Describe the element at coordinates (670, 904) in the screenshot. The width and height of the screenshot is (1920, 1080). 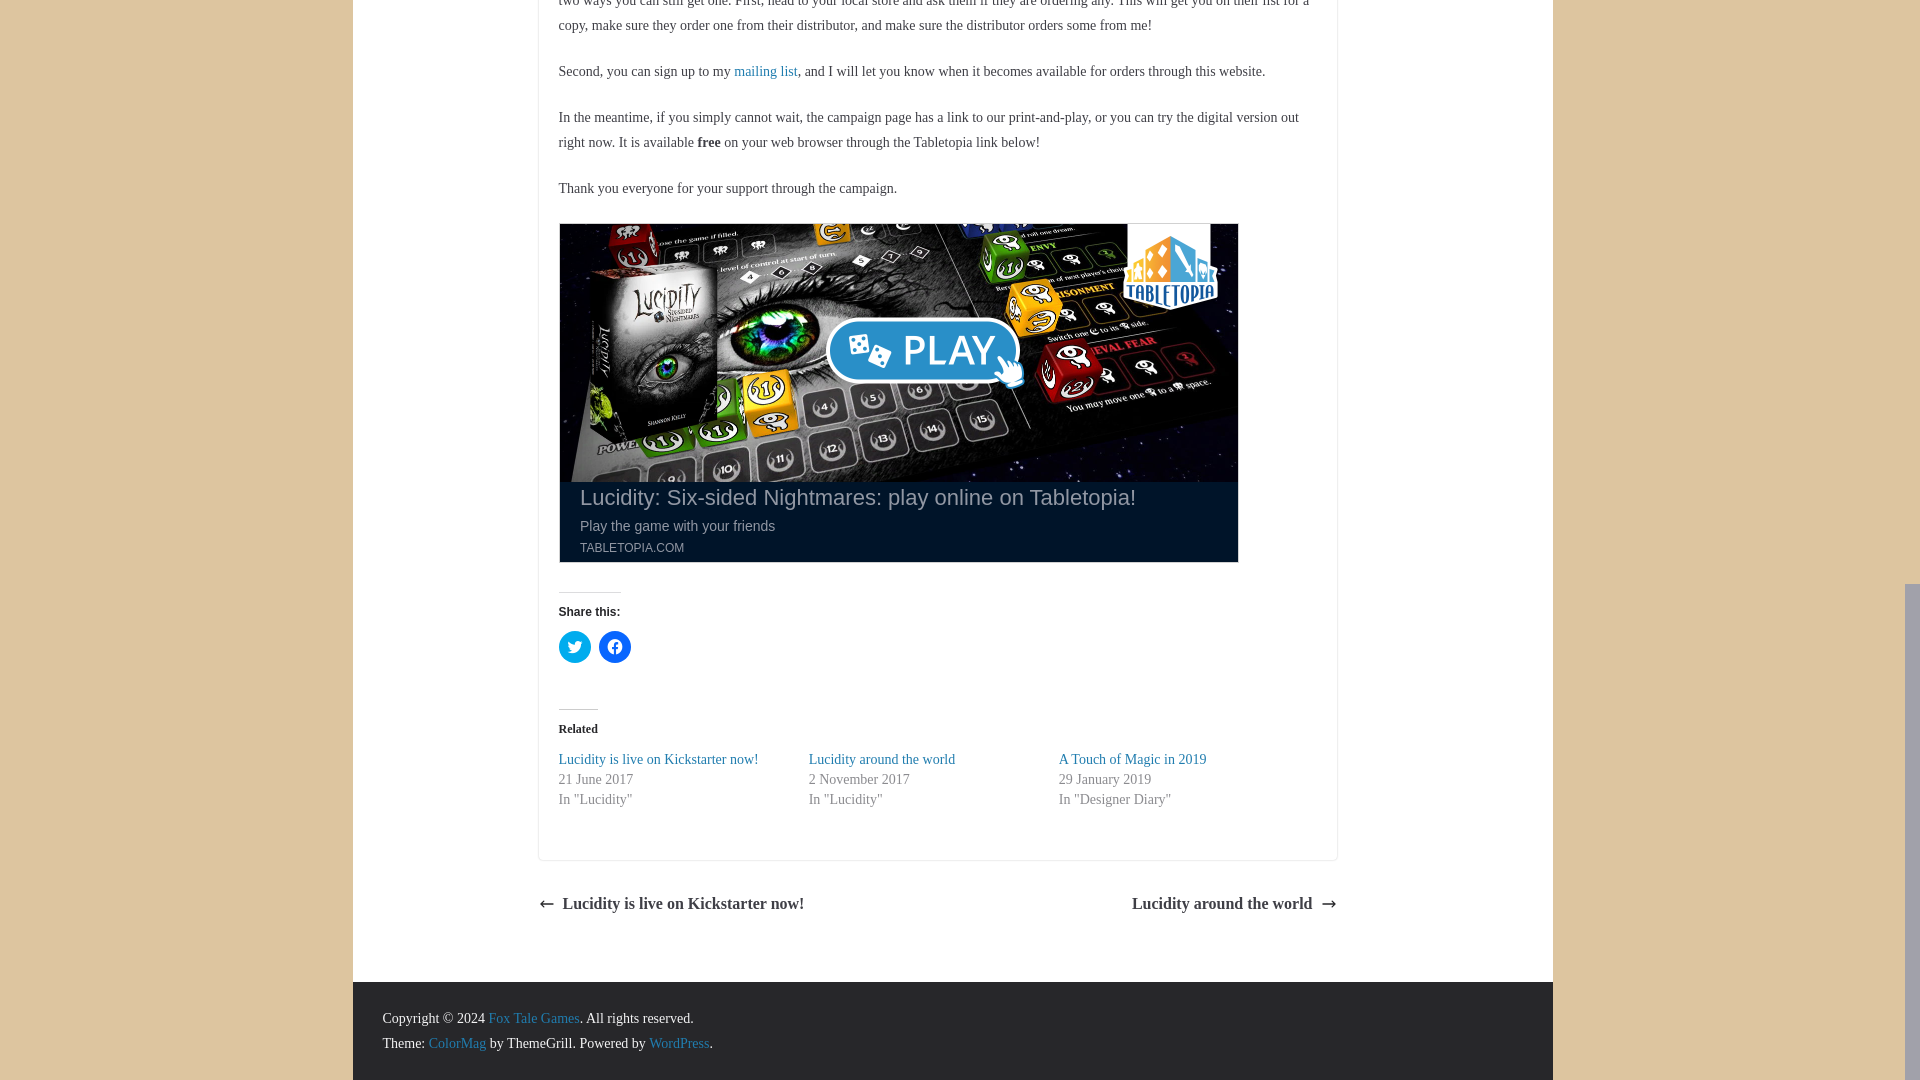
I see `Lucidity is live on Kickstarter now!` at that location.